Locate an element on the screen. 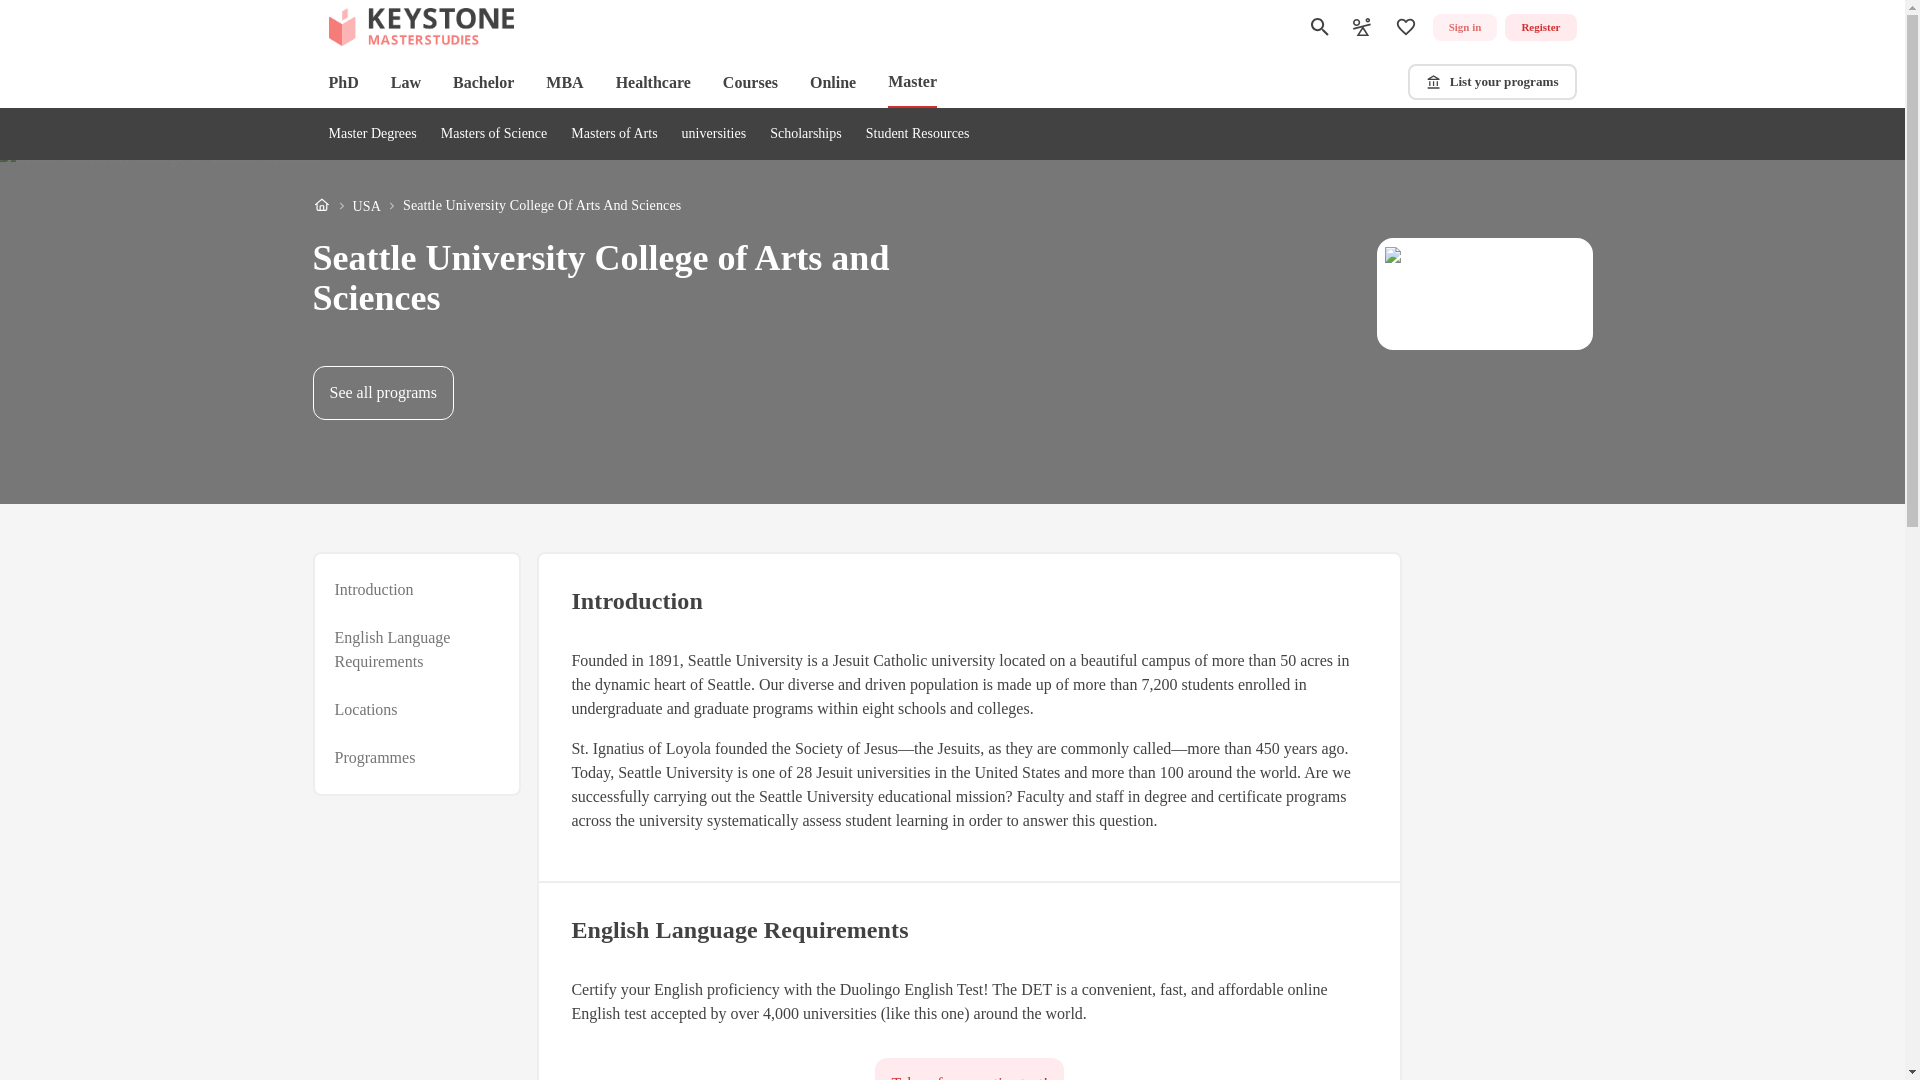 Image resolution: width=1920 pixels, height=1080 pixels. universities is located at coordinates (714, 134).